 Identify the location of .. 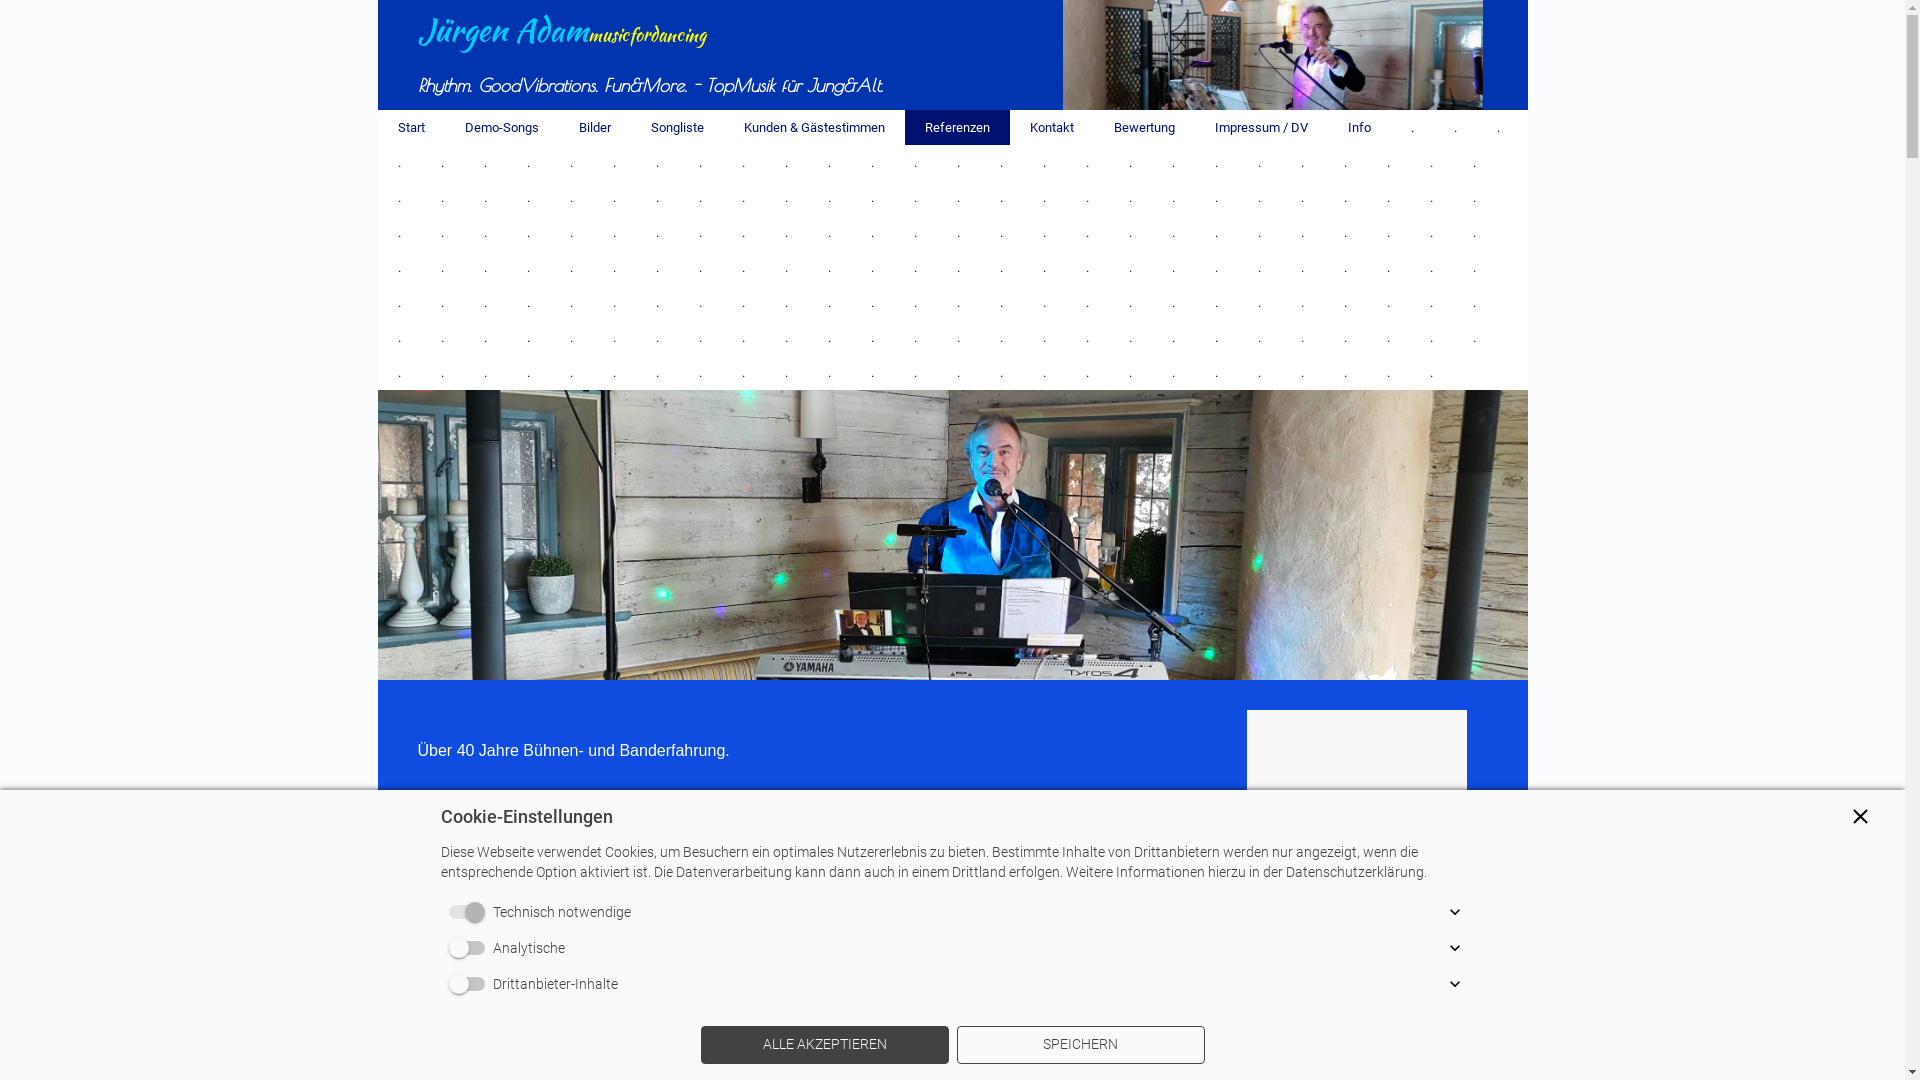
(744, 338).